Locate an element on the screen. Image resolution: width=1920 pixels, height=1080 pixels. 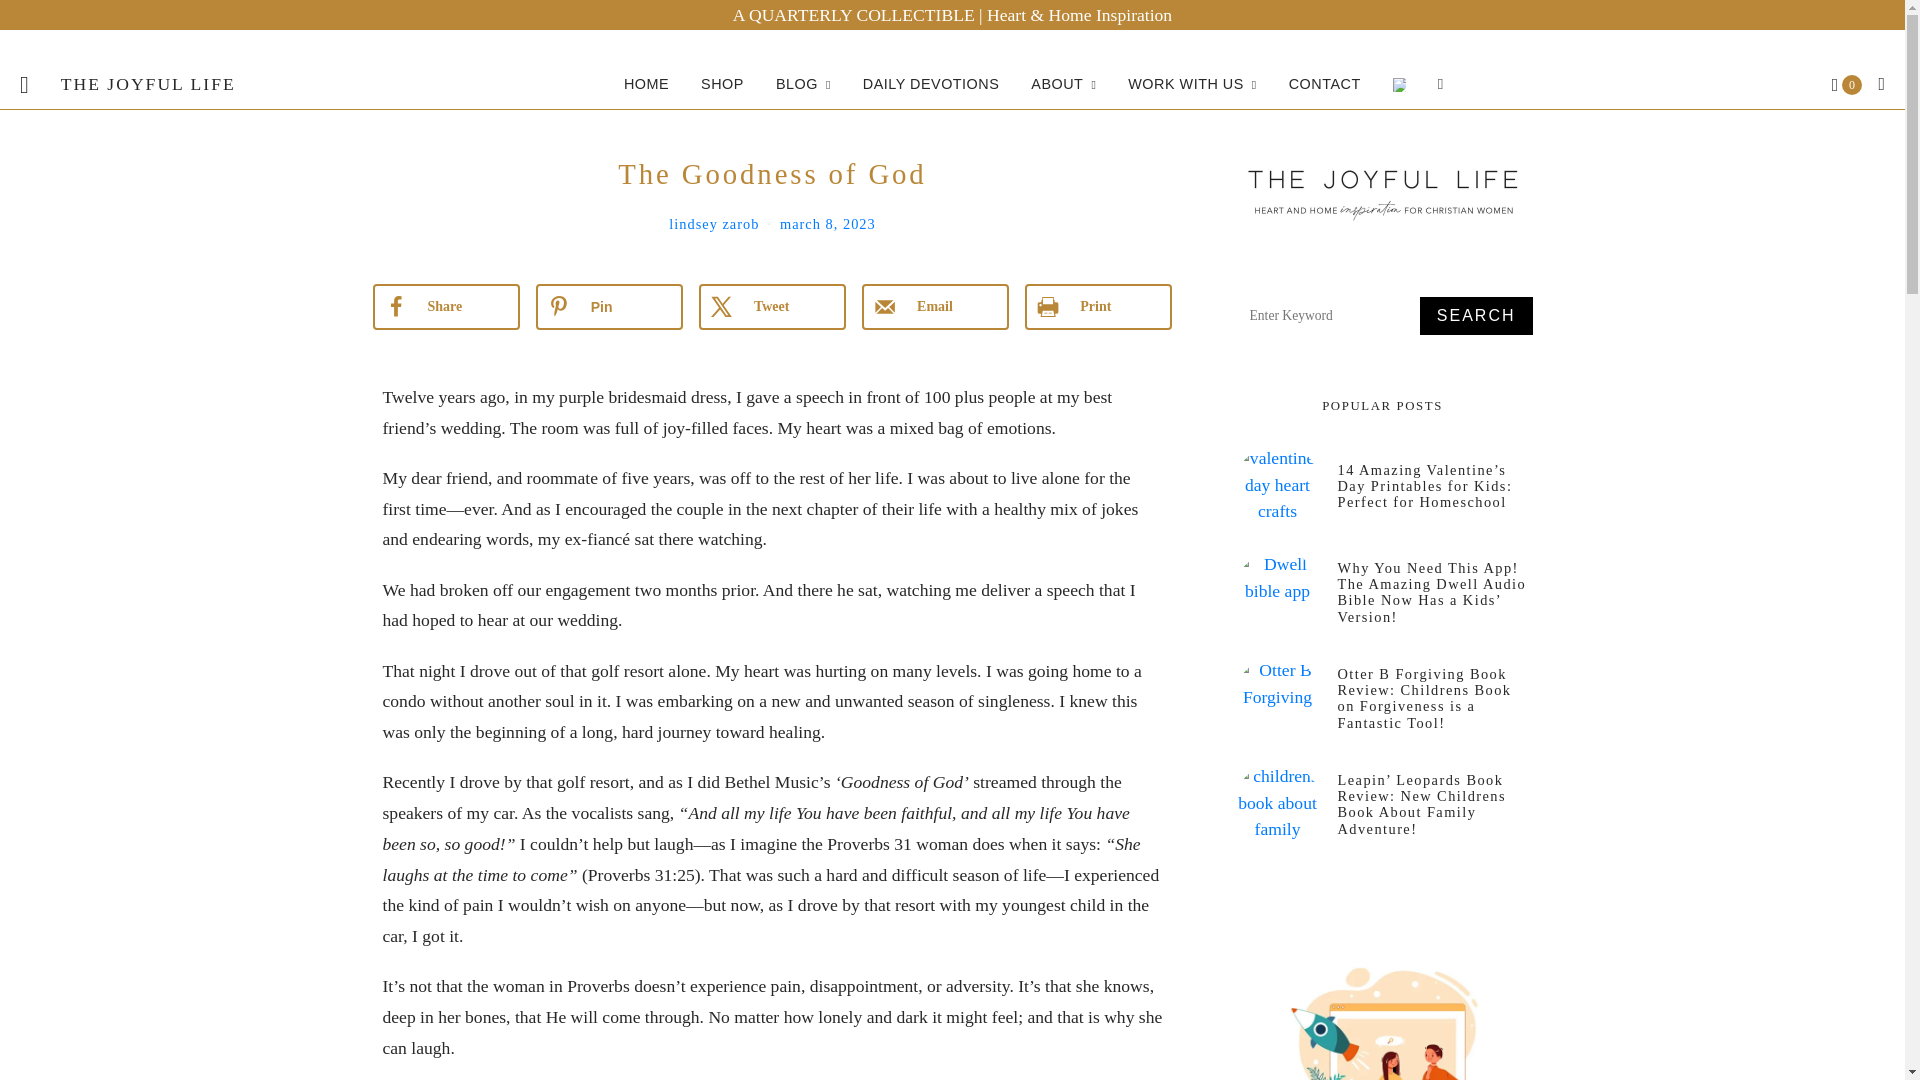
View your shopping cart is located at coordinates (1846, 84).